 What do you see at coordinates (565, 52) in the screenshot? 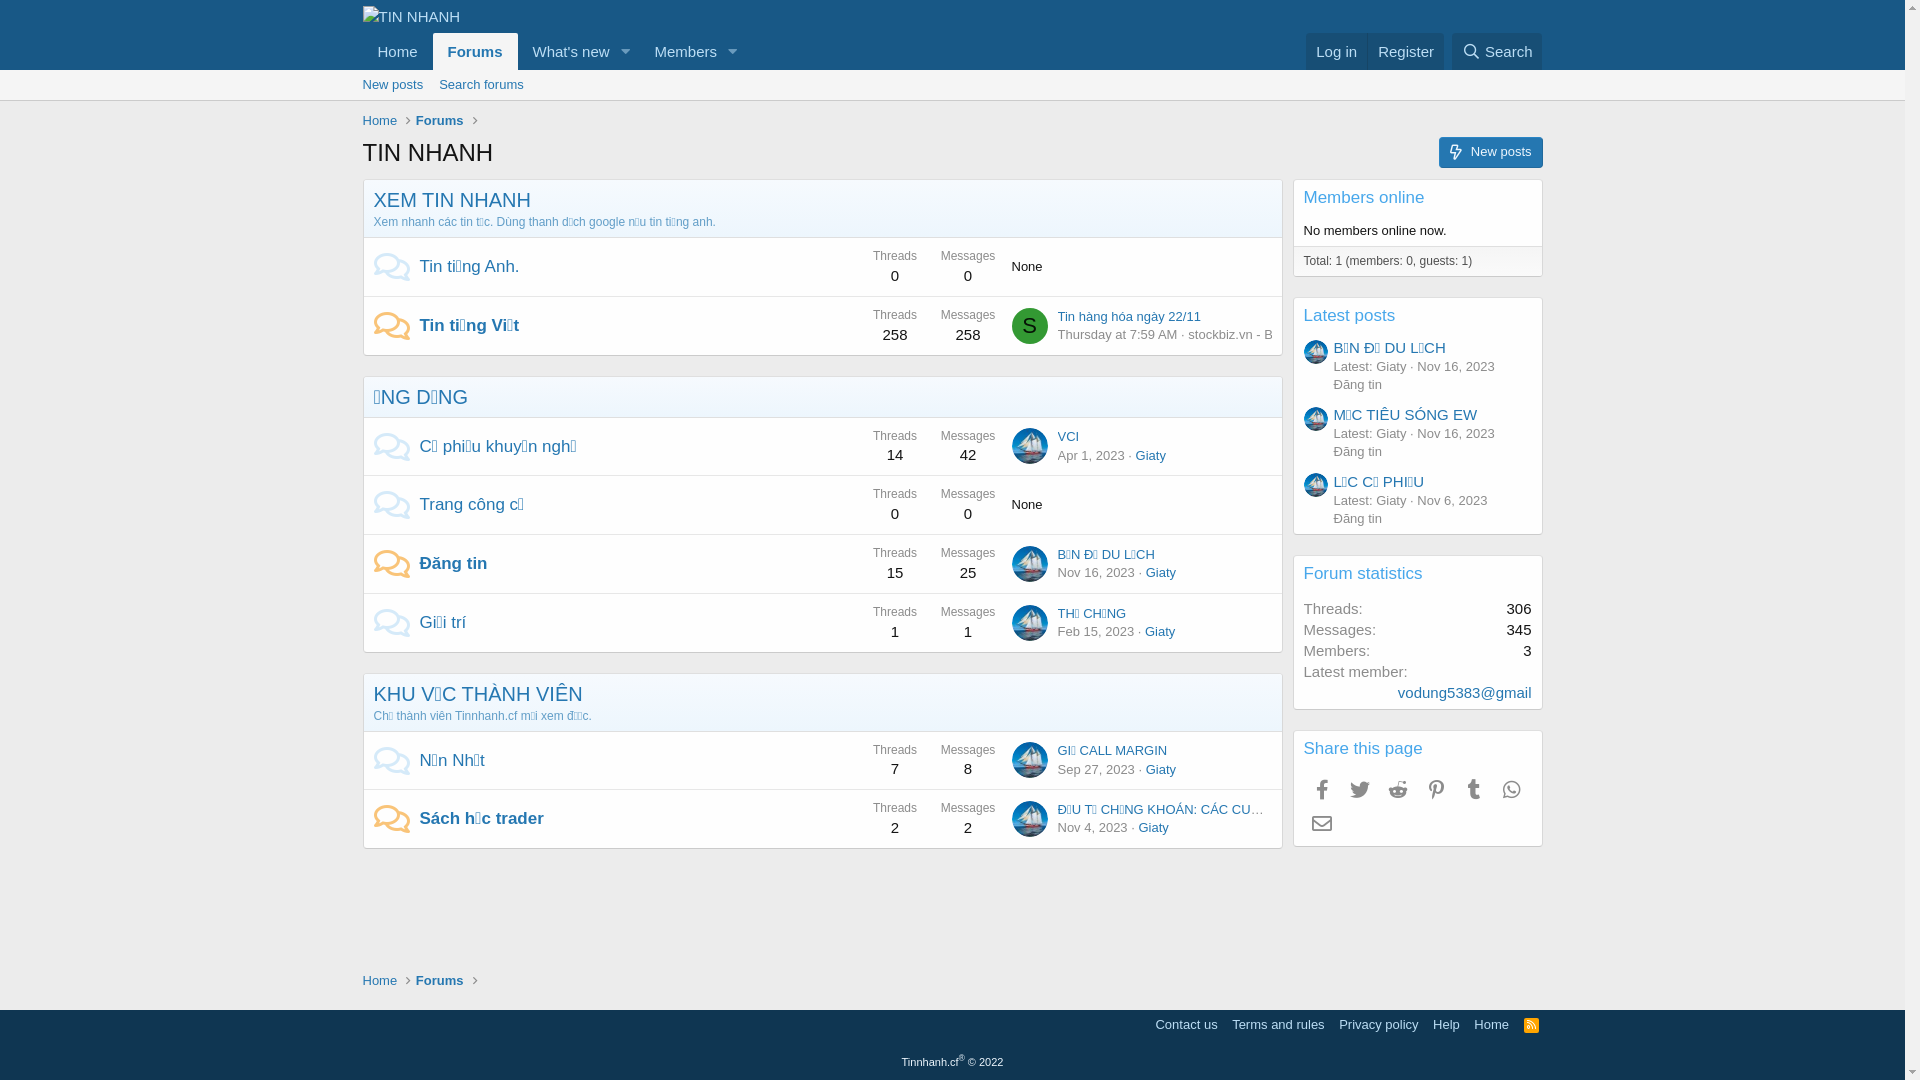
I see `What's new` at bounding box center [565, 52].